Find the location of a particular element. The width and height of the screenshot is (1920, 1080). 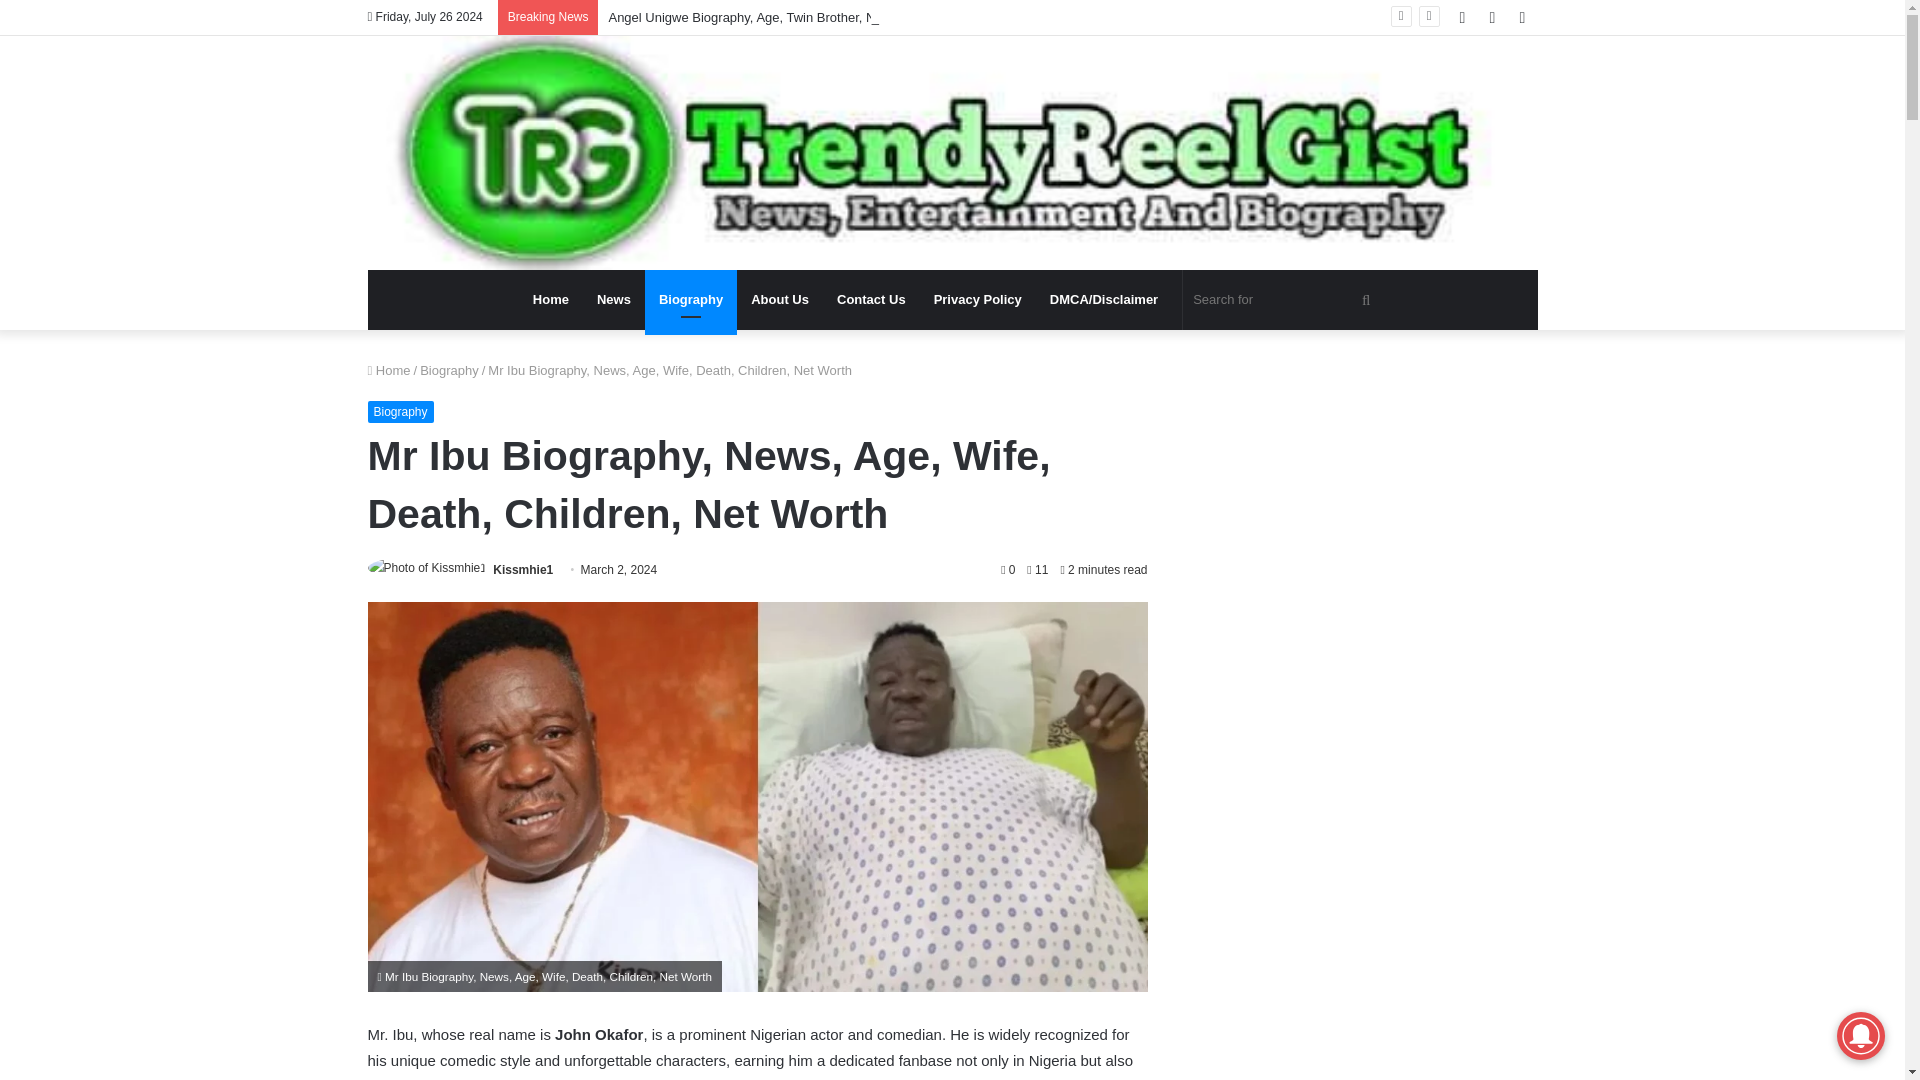

Contact Us is located at coordinates (871, 300).